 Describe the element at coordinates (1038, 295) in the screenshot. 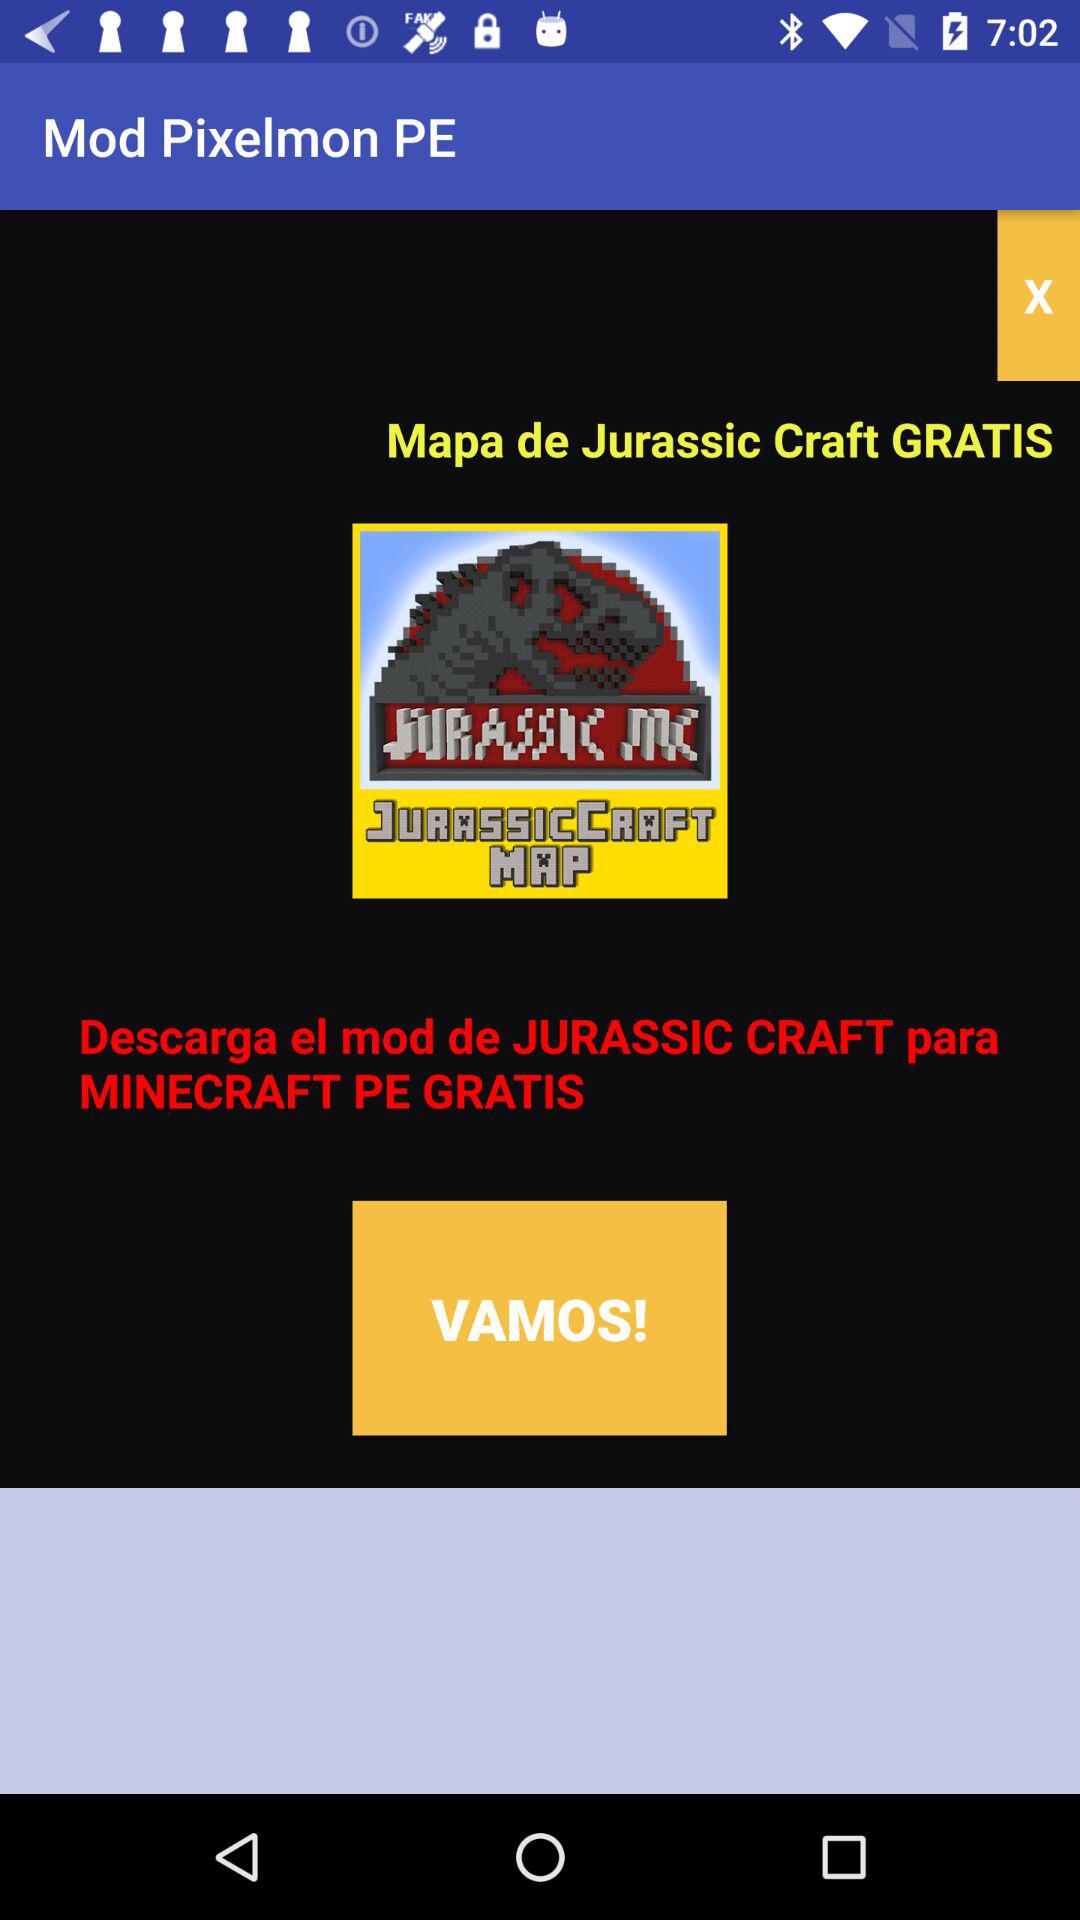

I see `select icon above mapa de jurassic icon` at that location.